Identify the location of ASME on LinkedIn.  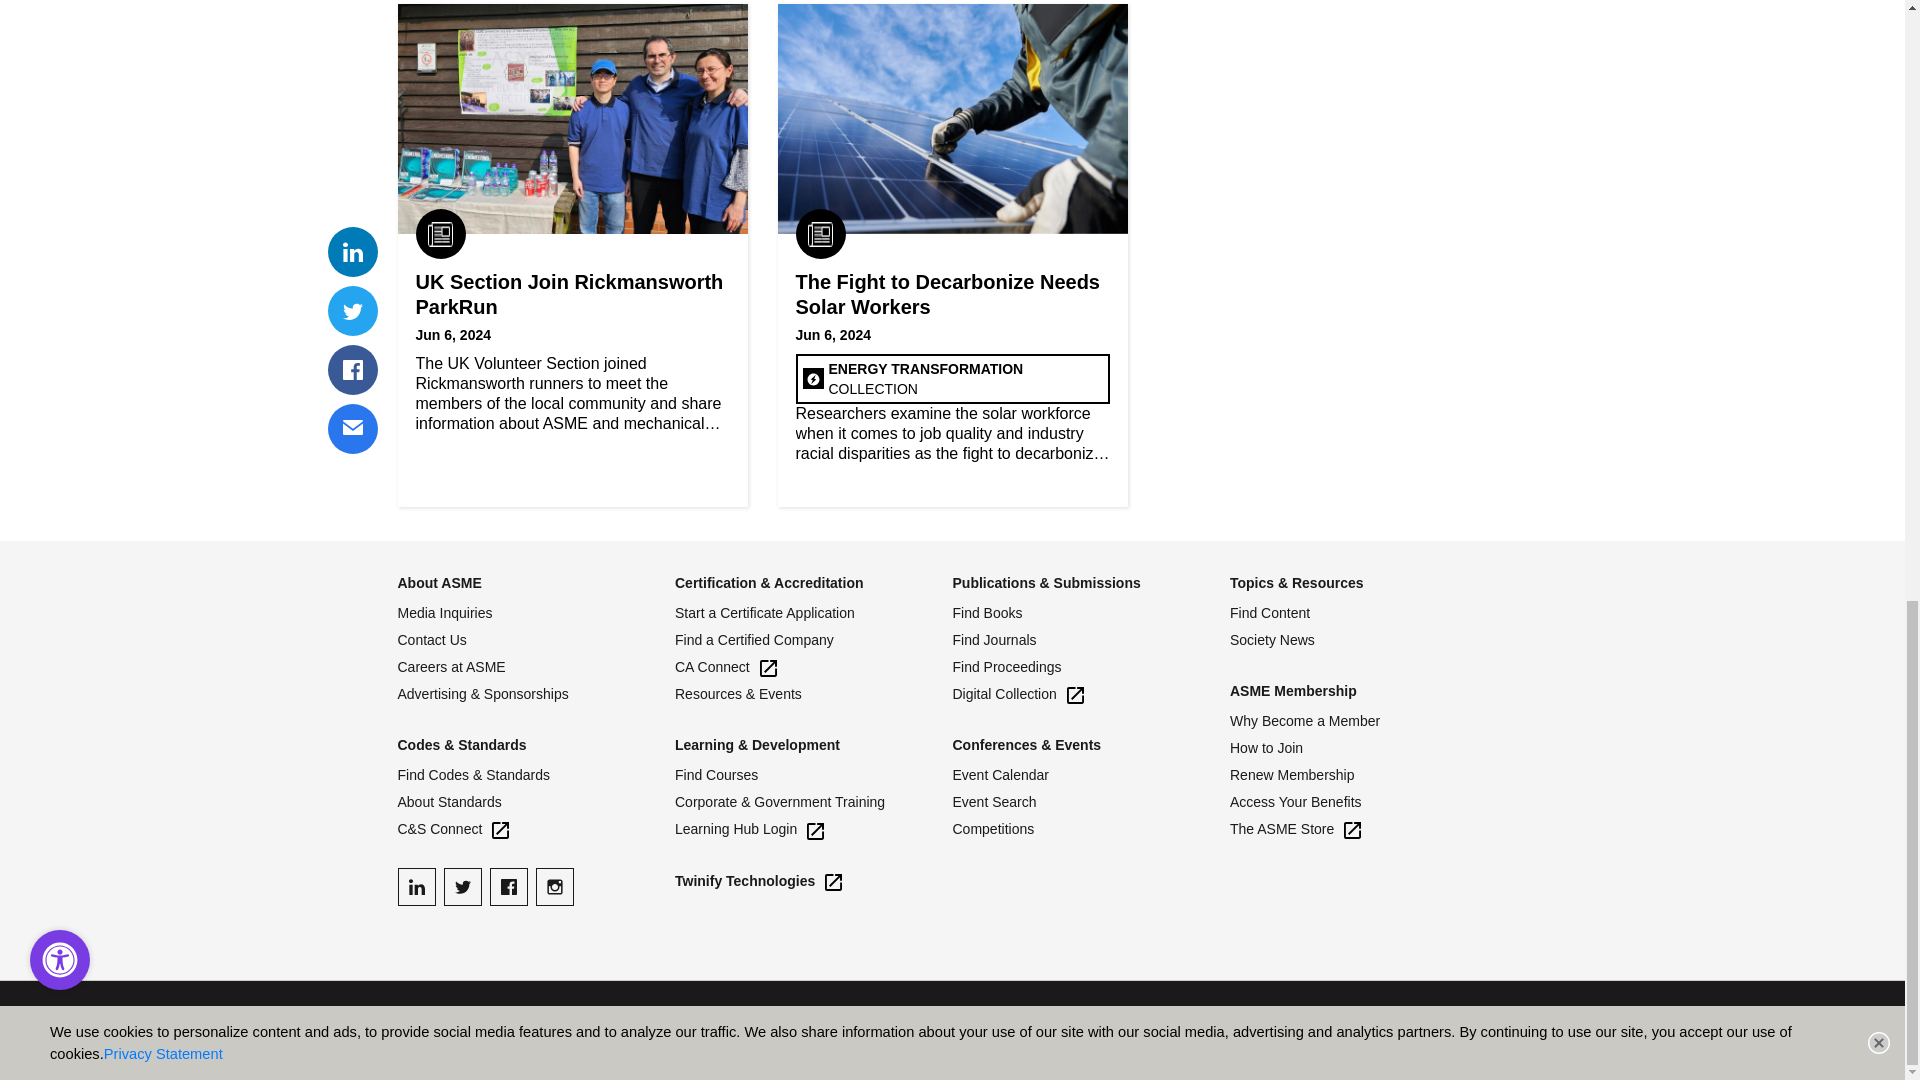
(416, 887).